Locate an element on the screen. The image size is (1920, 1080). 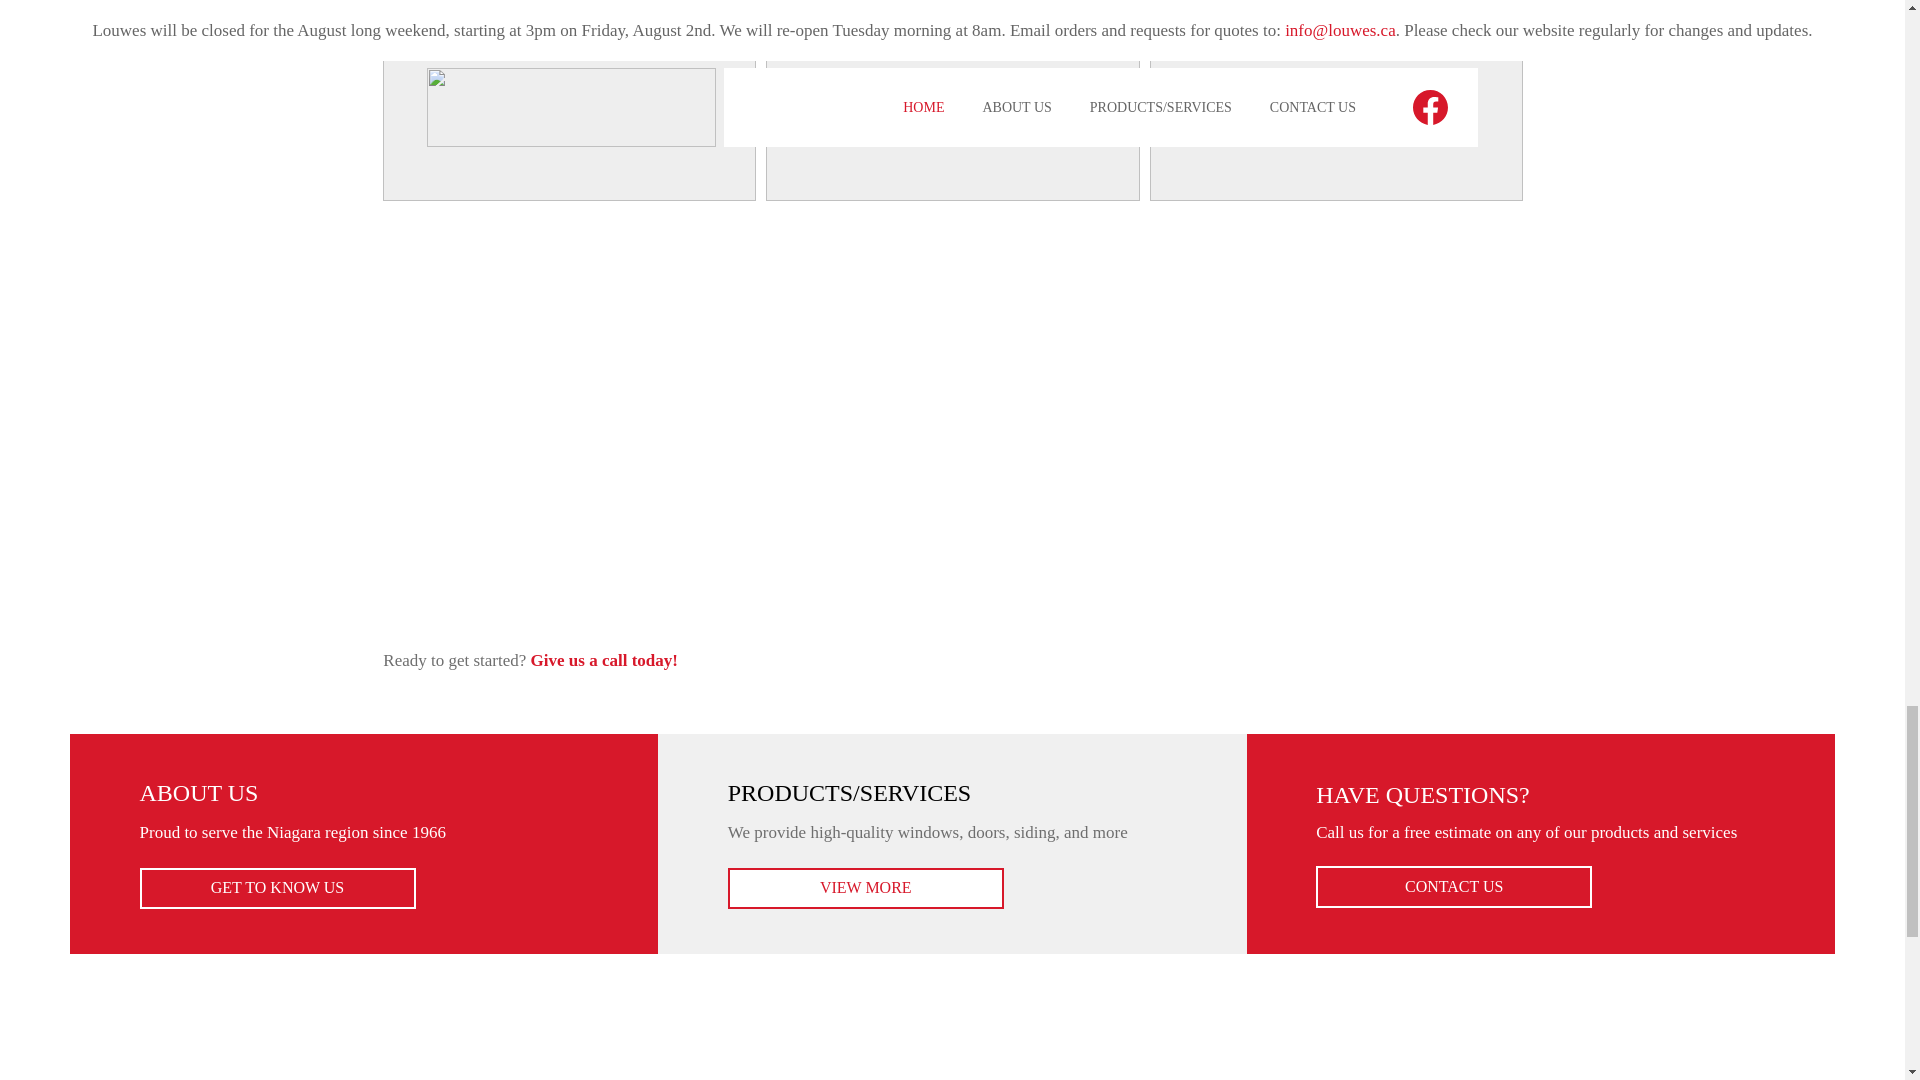
CONTACT US is located at coordinates (1453, 887).